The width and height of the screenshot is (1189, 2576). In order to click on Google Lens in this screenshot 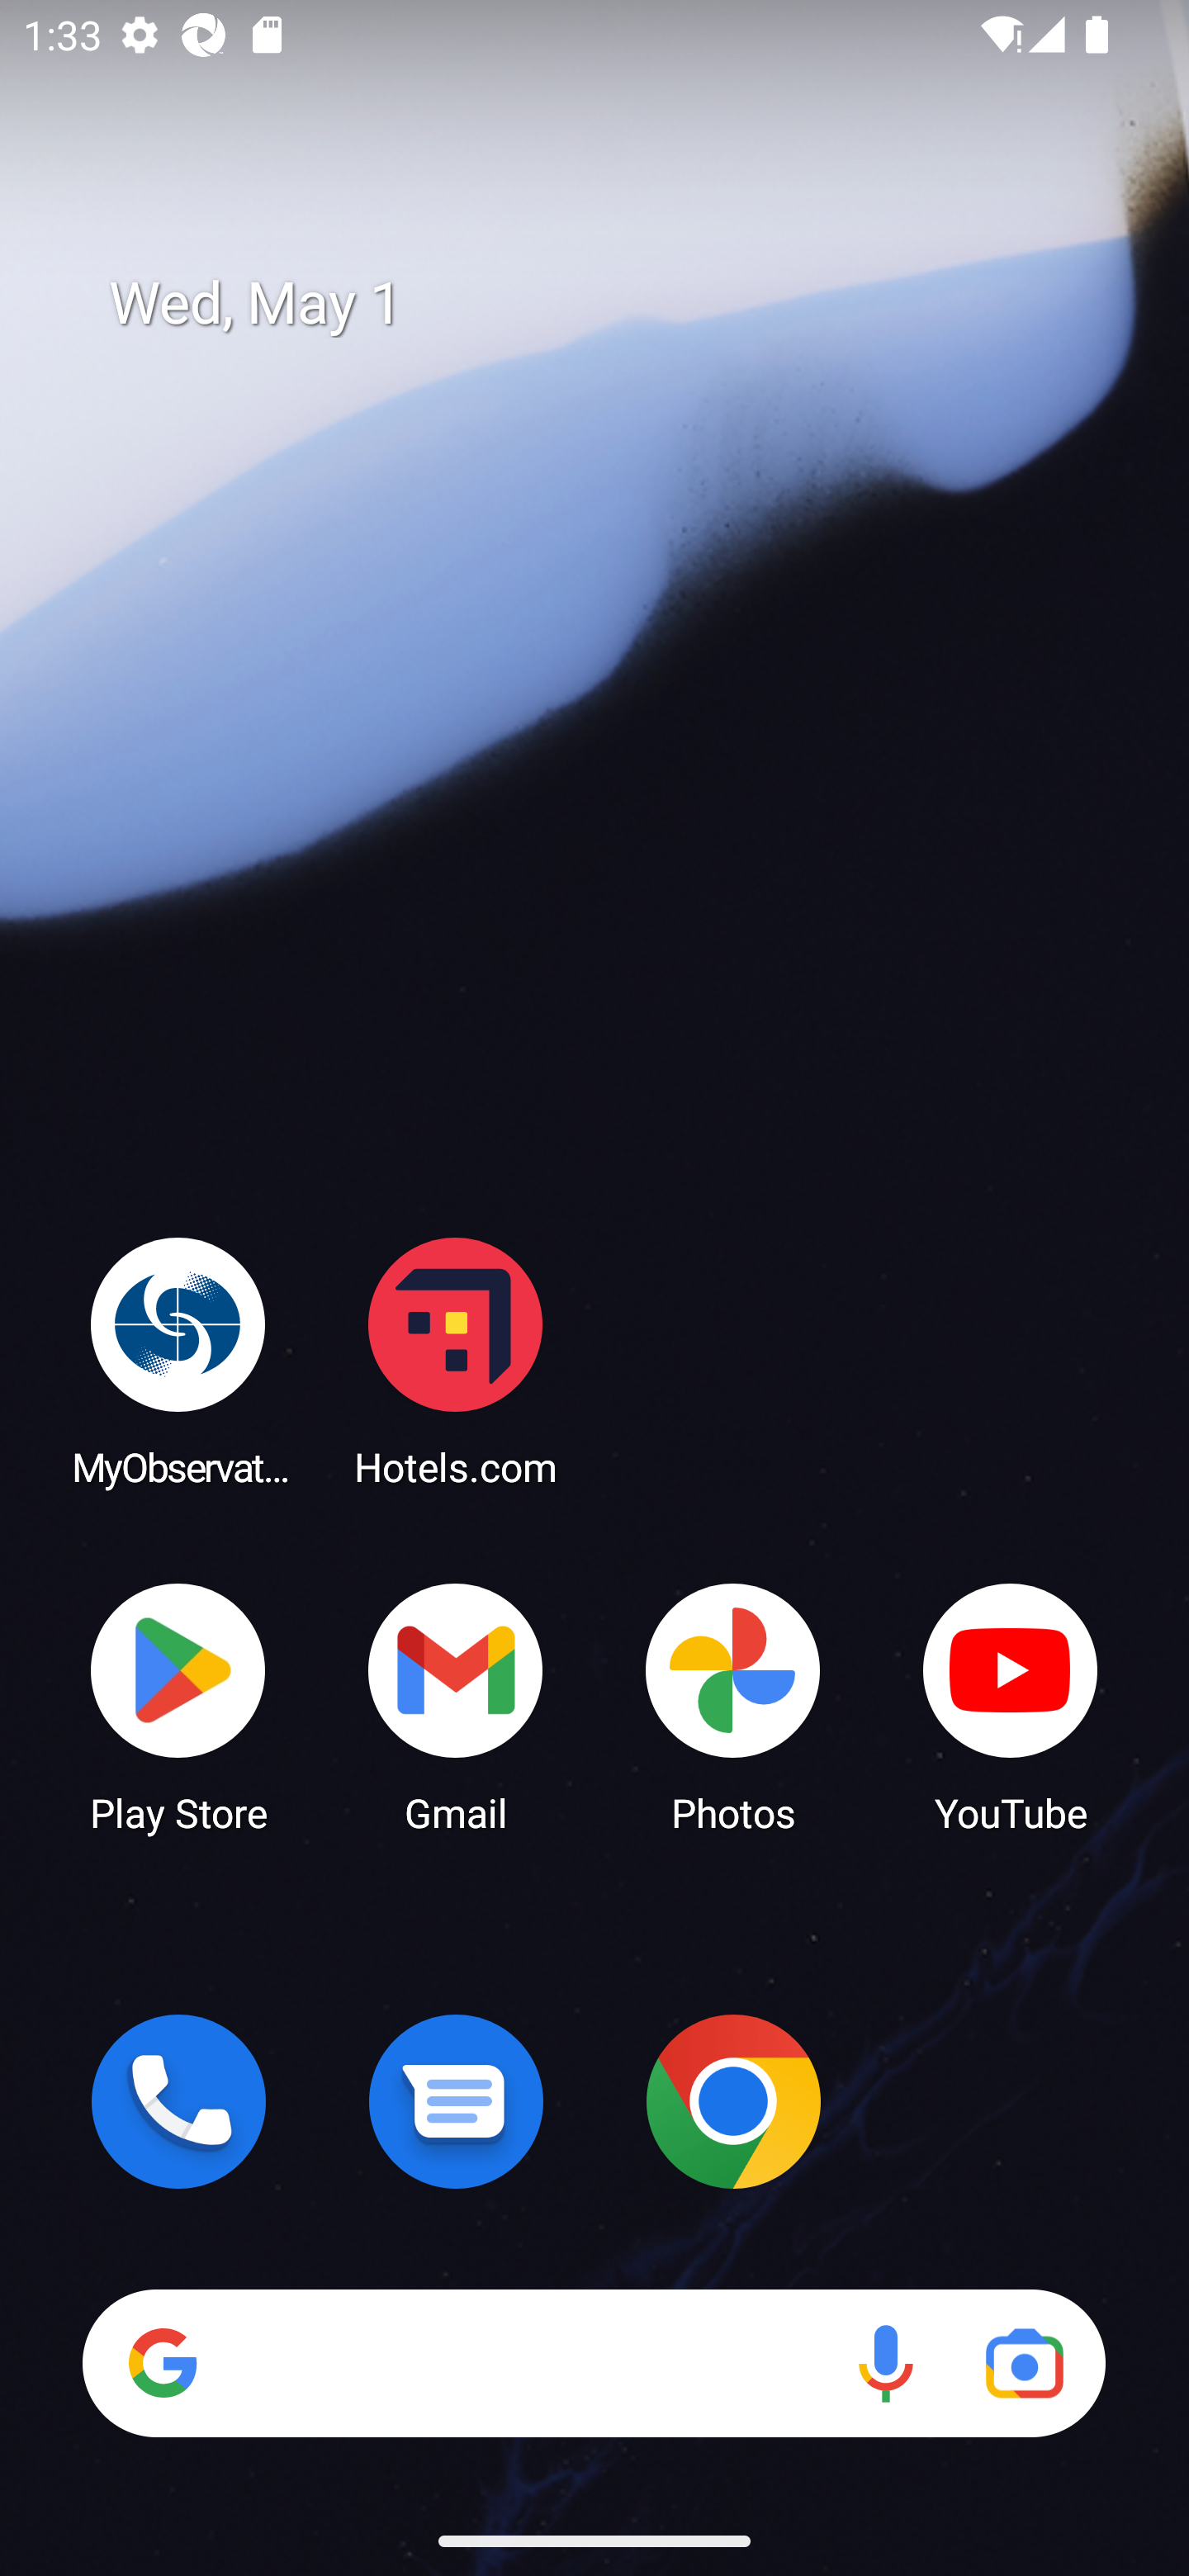, I will do `click(1024, 2363)`.